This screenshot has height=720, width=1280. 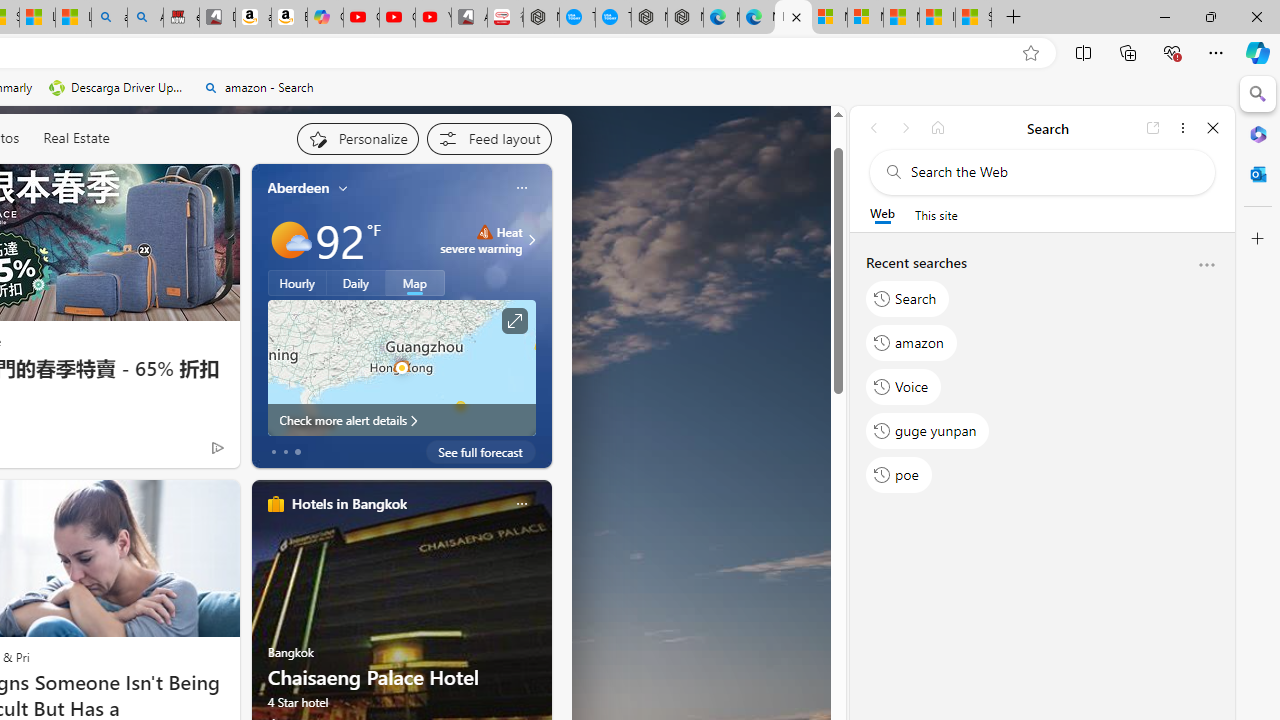 What do you see at coordinates (906, 127) in the screenshot?
I see `Forward` at bounding box center [906, 127].